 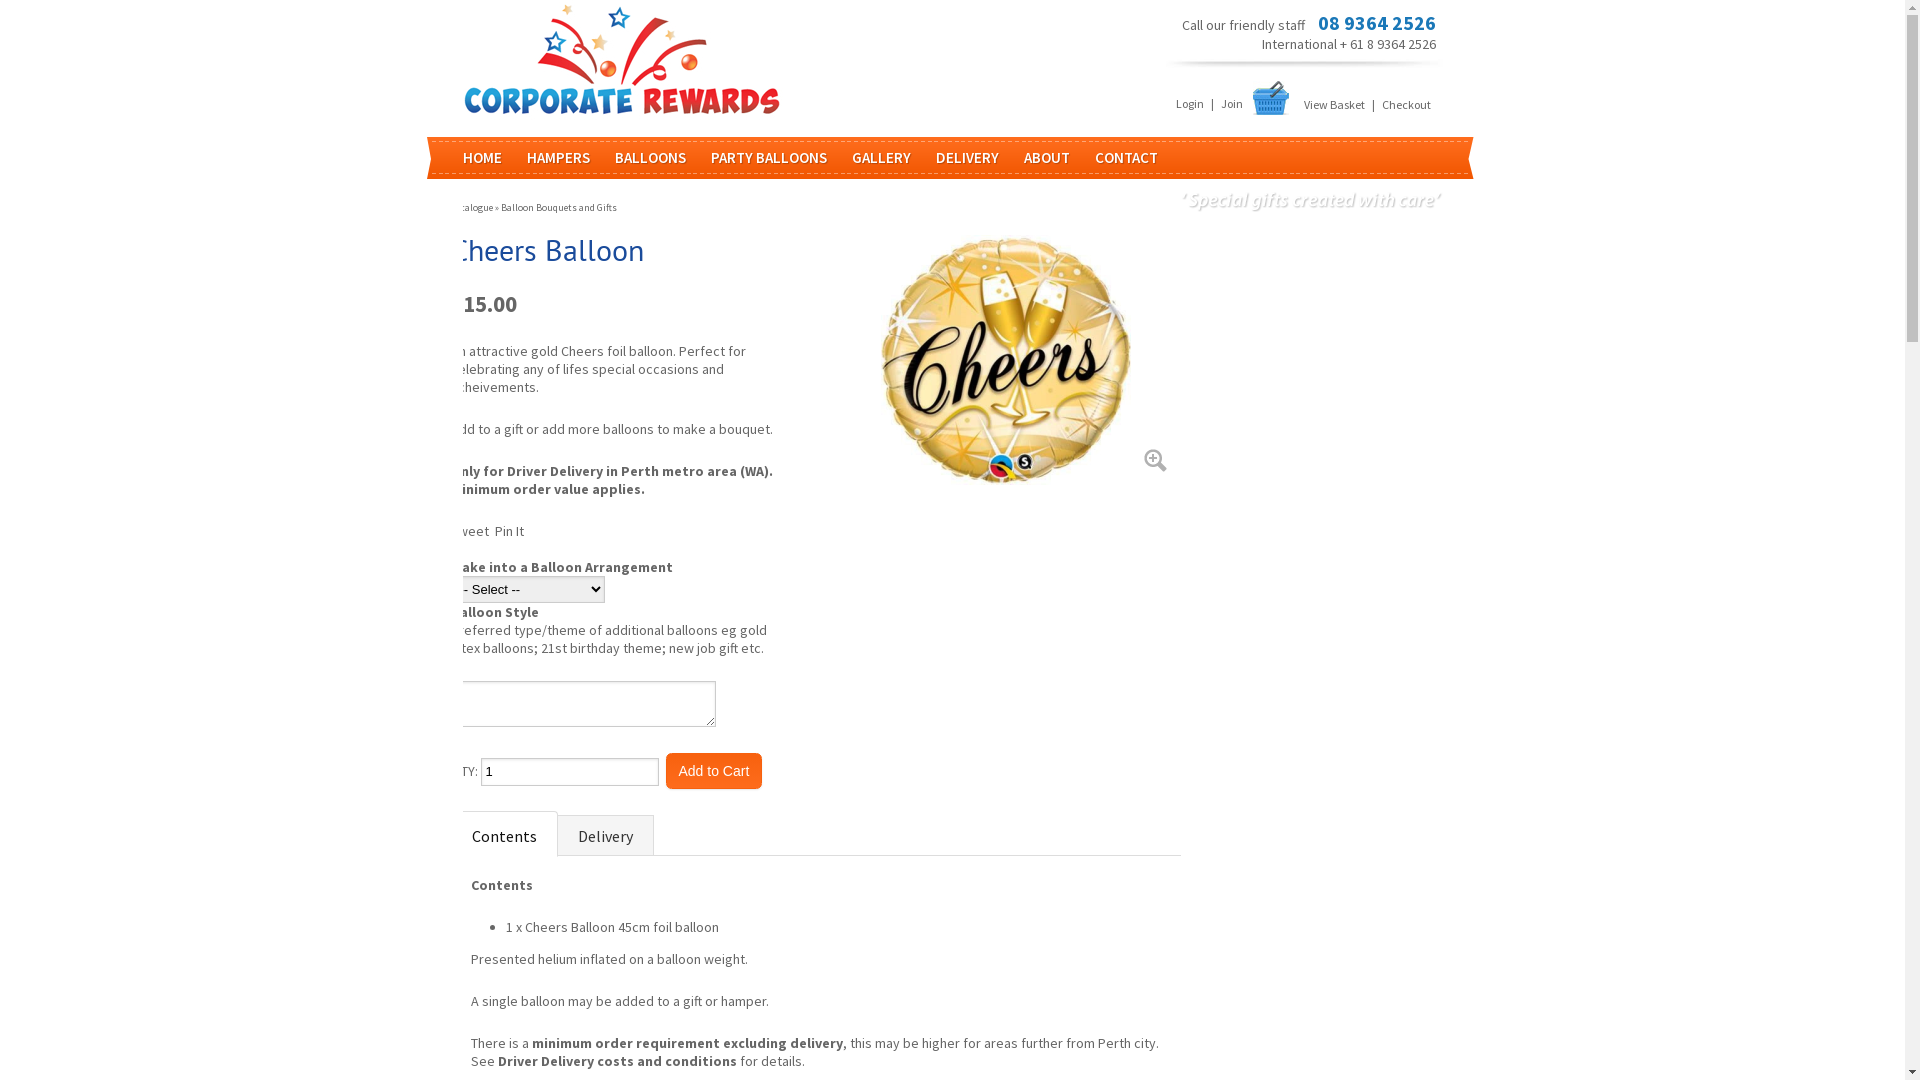 What do you see at coordinates (980, 158) in the screenshot?
I see `DELIVERY` at bounding box center [980, 158].